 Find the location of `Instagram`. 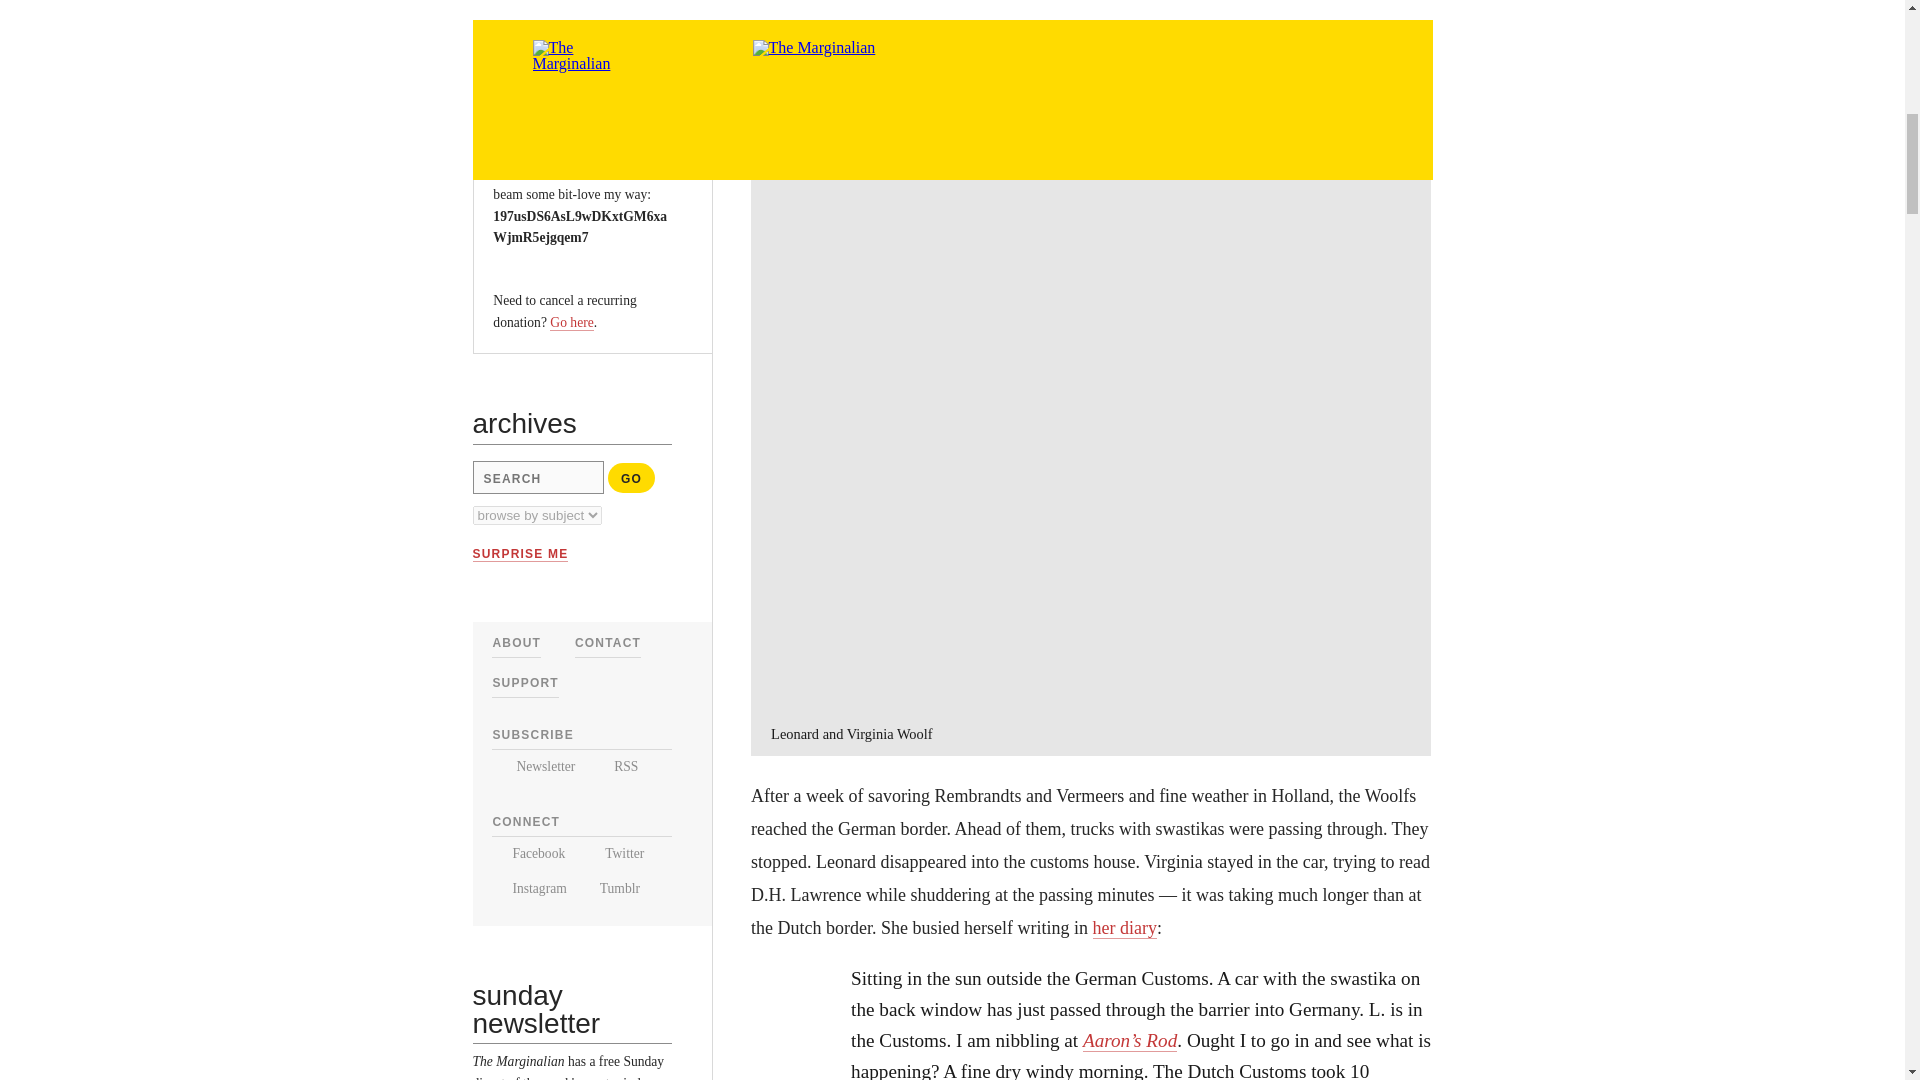

Instagram is located at coordinates (528, 888).